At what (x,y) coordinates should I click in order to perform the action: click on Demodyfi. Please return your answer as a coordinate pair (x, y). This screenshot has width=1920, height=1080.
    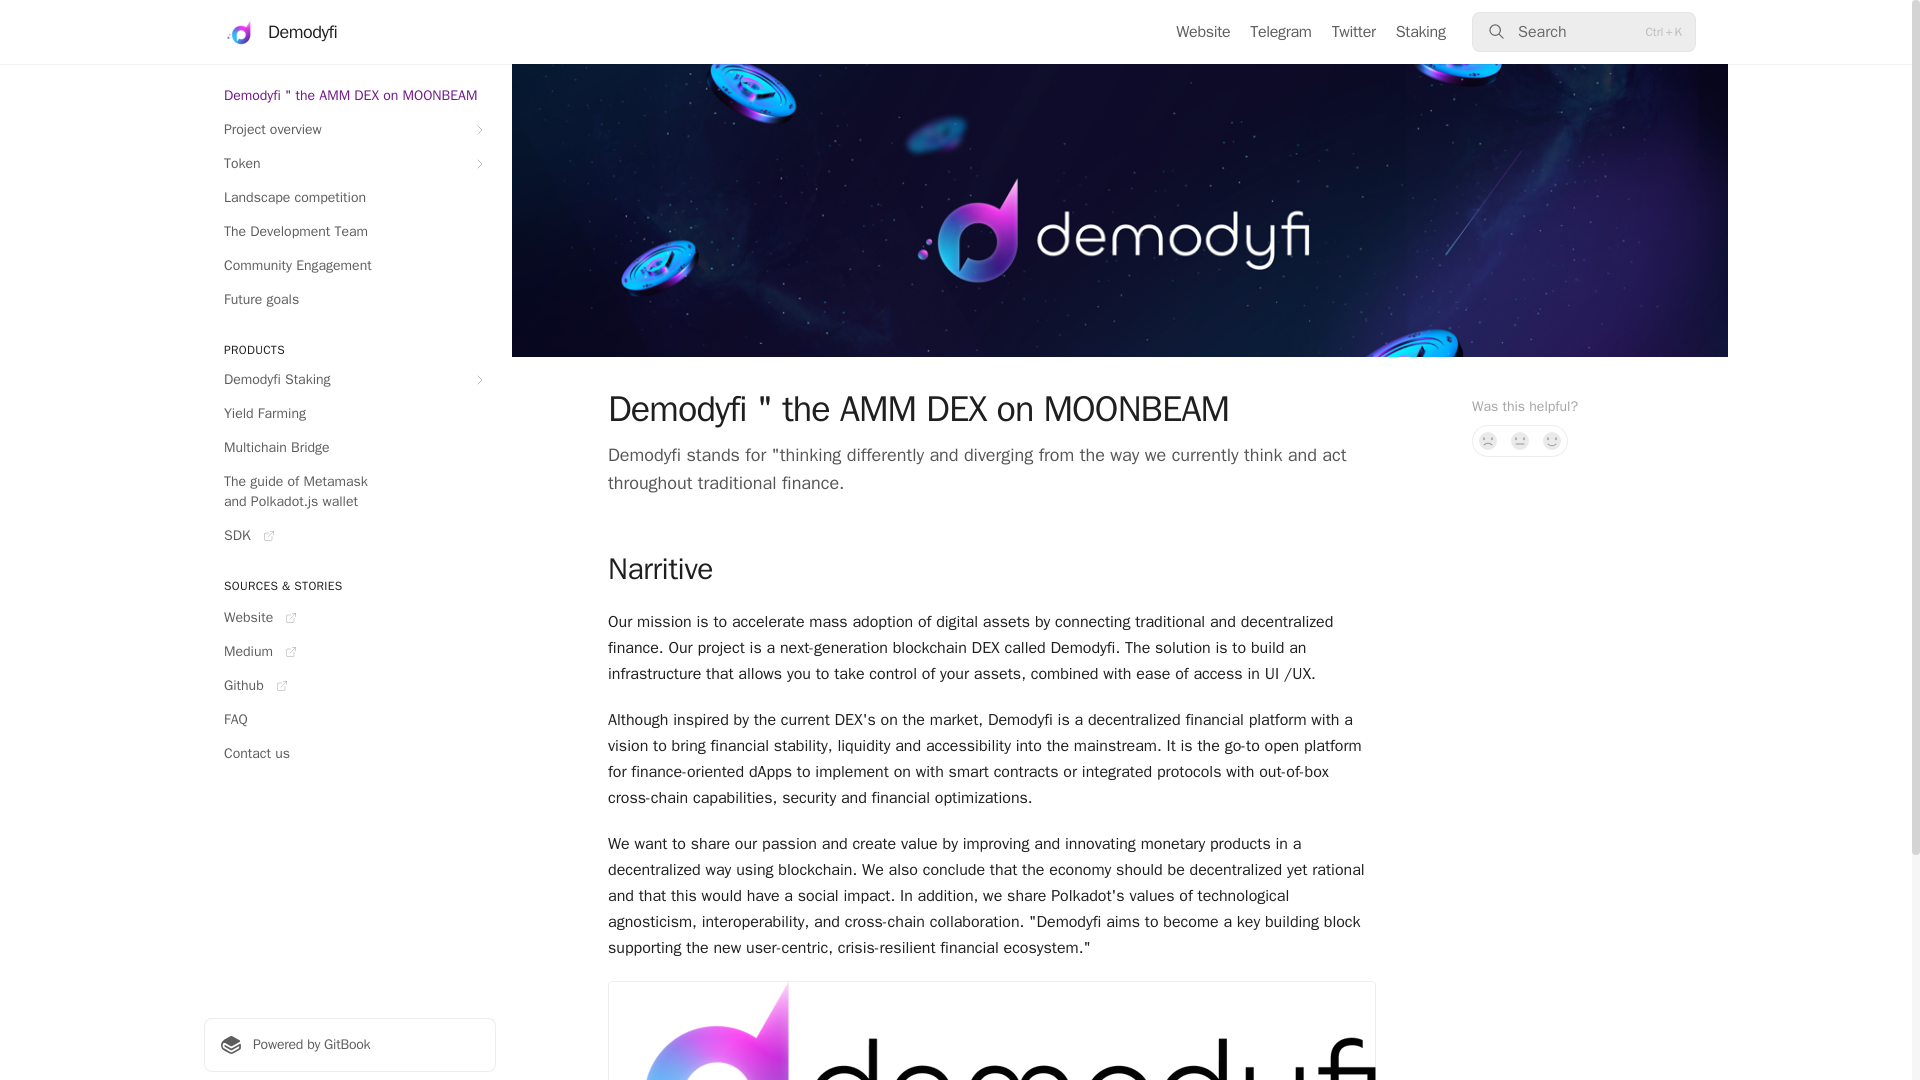
    Looking at the image, I should click on (280, 32).